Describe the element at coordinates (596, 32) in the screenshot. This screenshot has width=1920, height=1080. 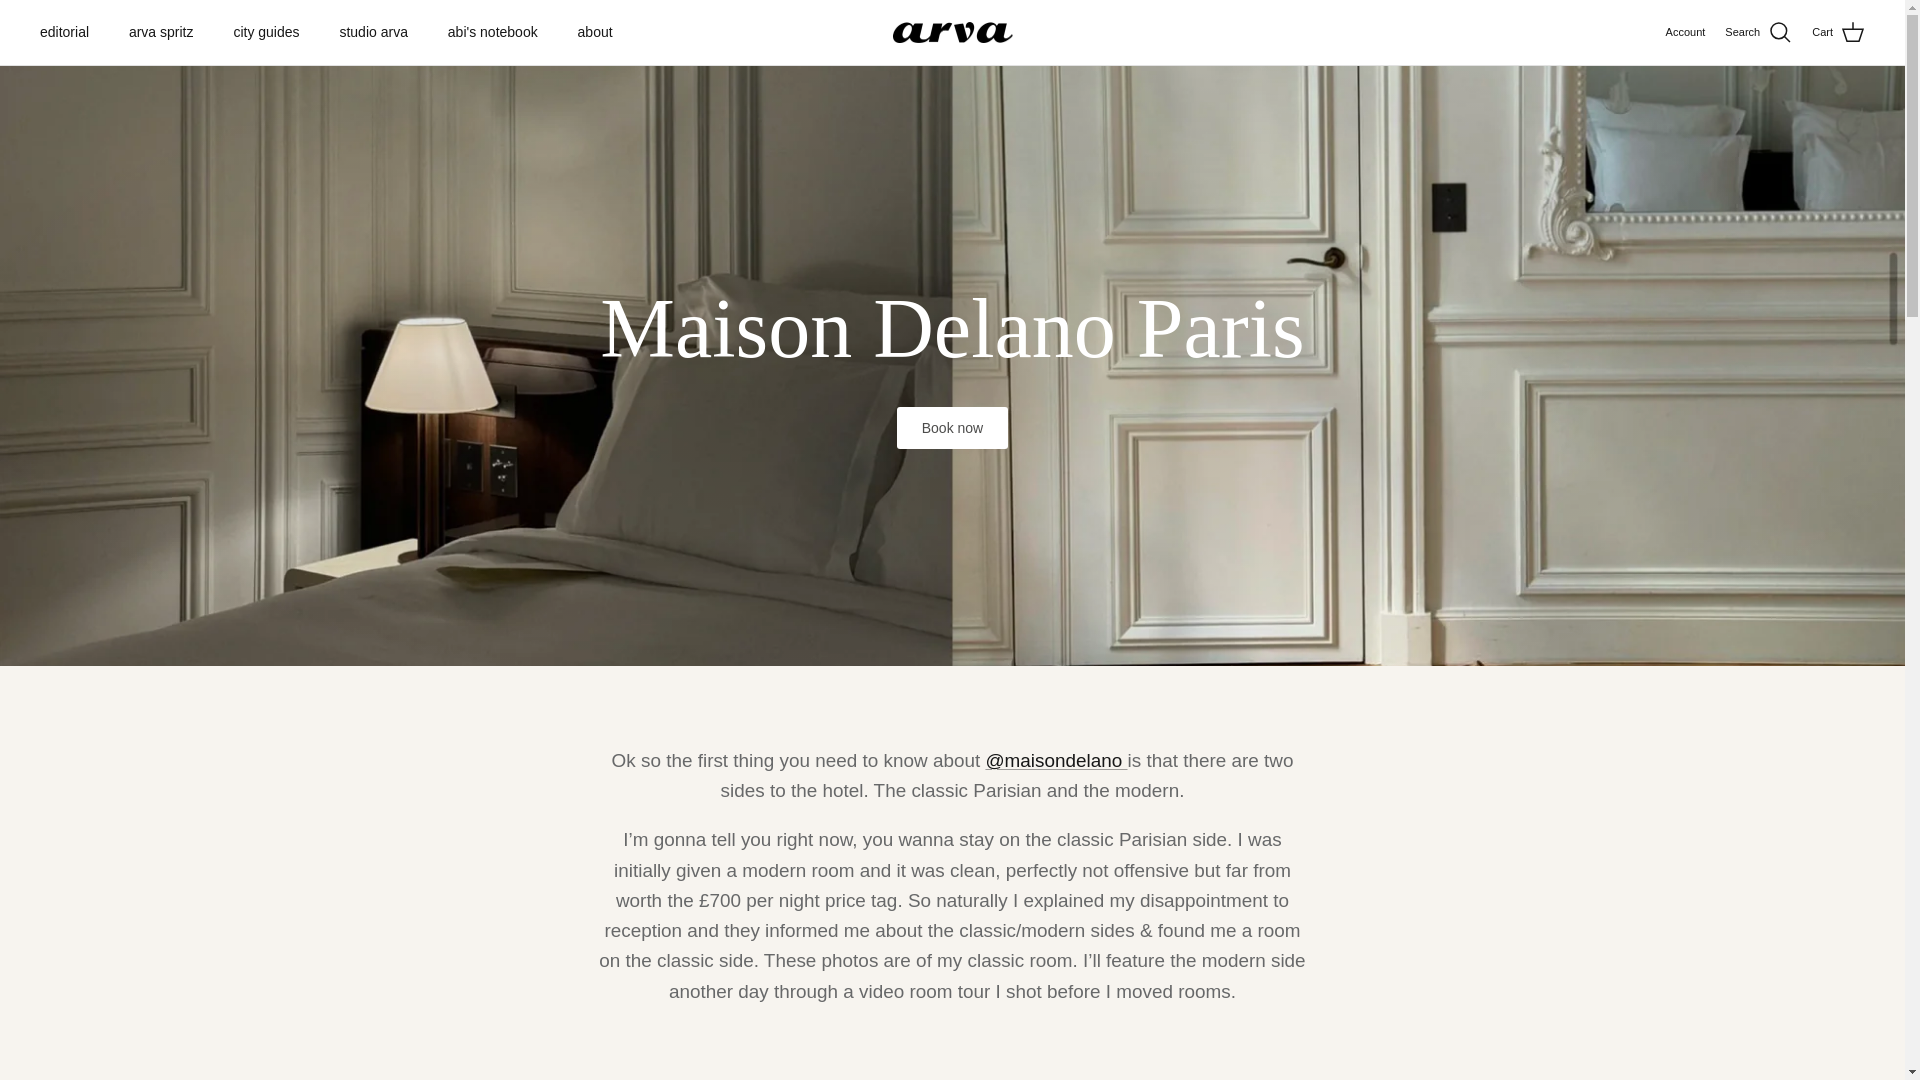
I see `about` at that location.